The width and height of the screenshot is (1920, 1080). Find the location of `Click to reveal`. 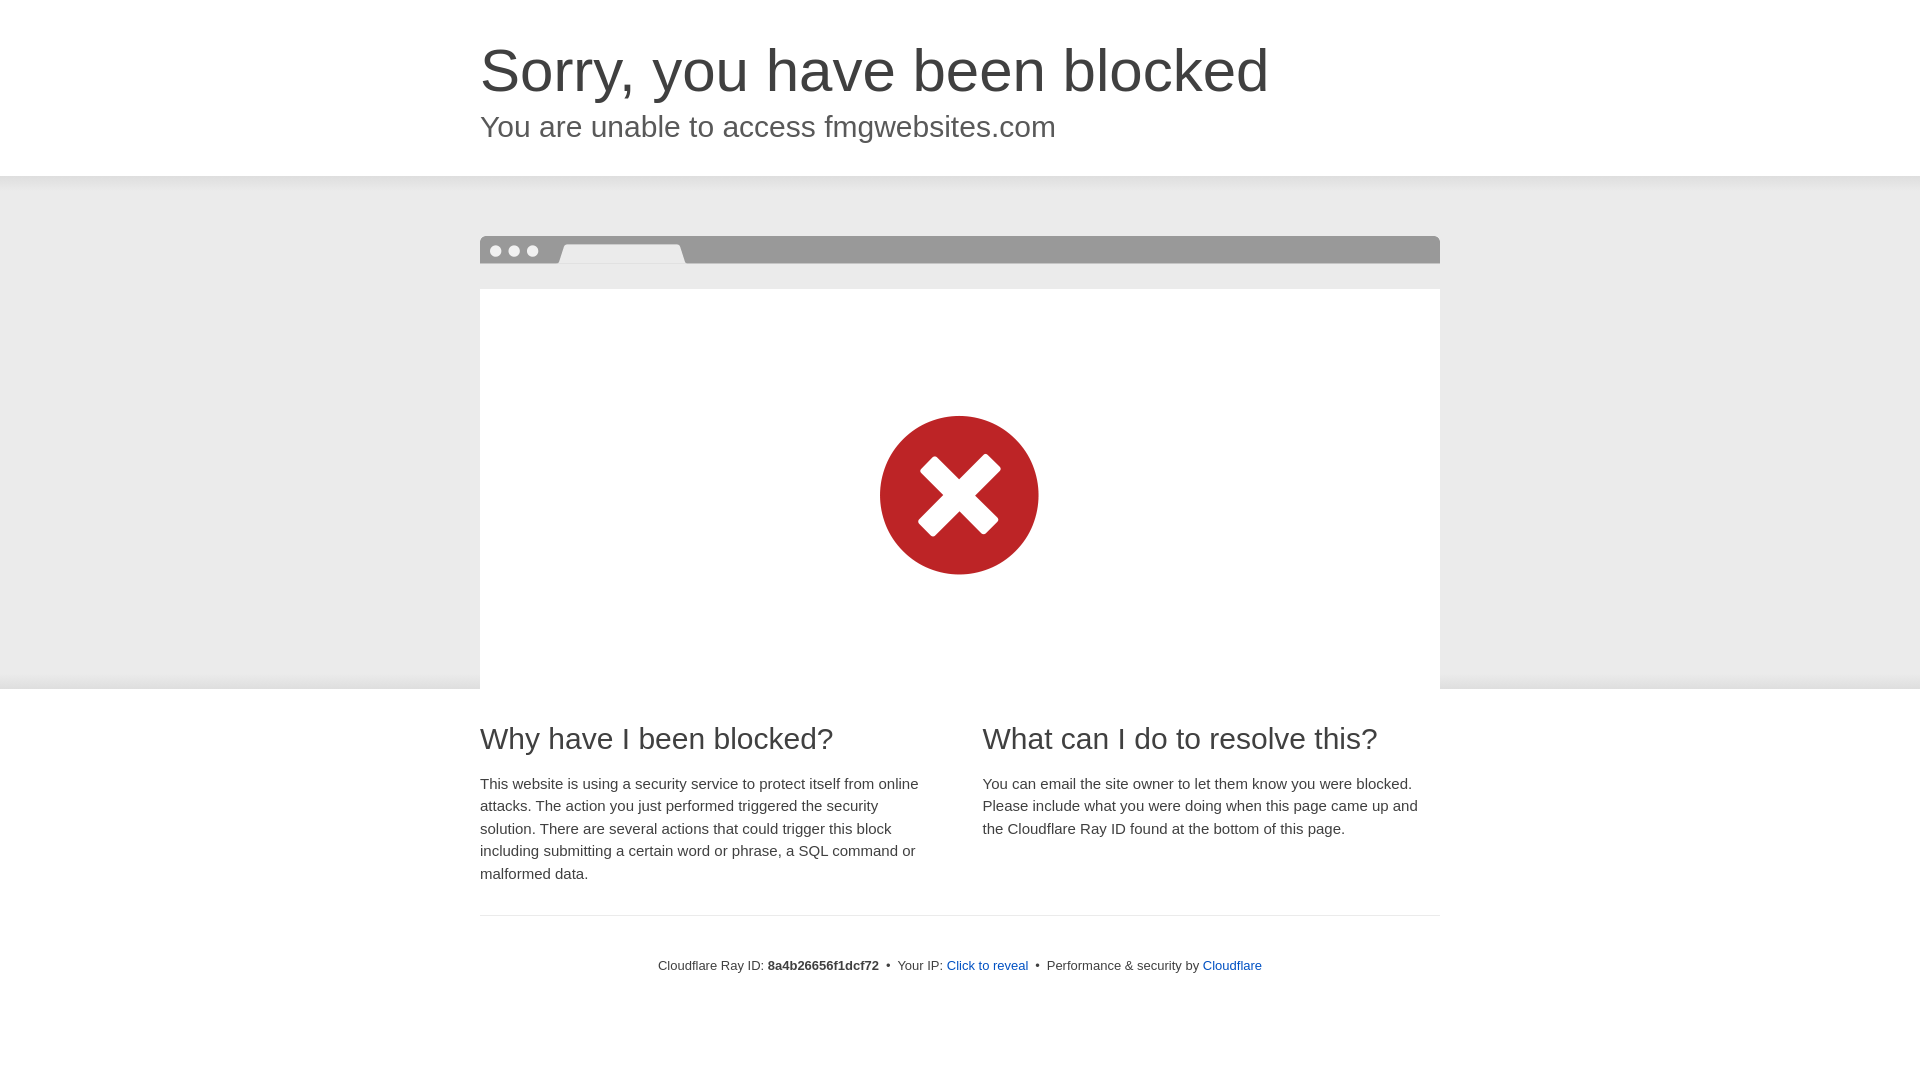

Click to reveal is located at coordinates (988, 966).